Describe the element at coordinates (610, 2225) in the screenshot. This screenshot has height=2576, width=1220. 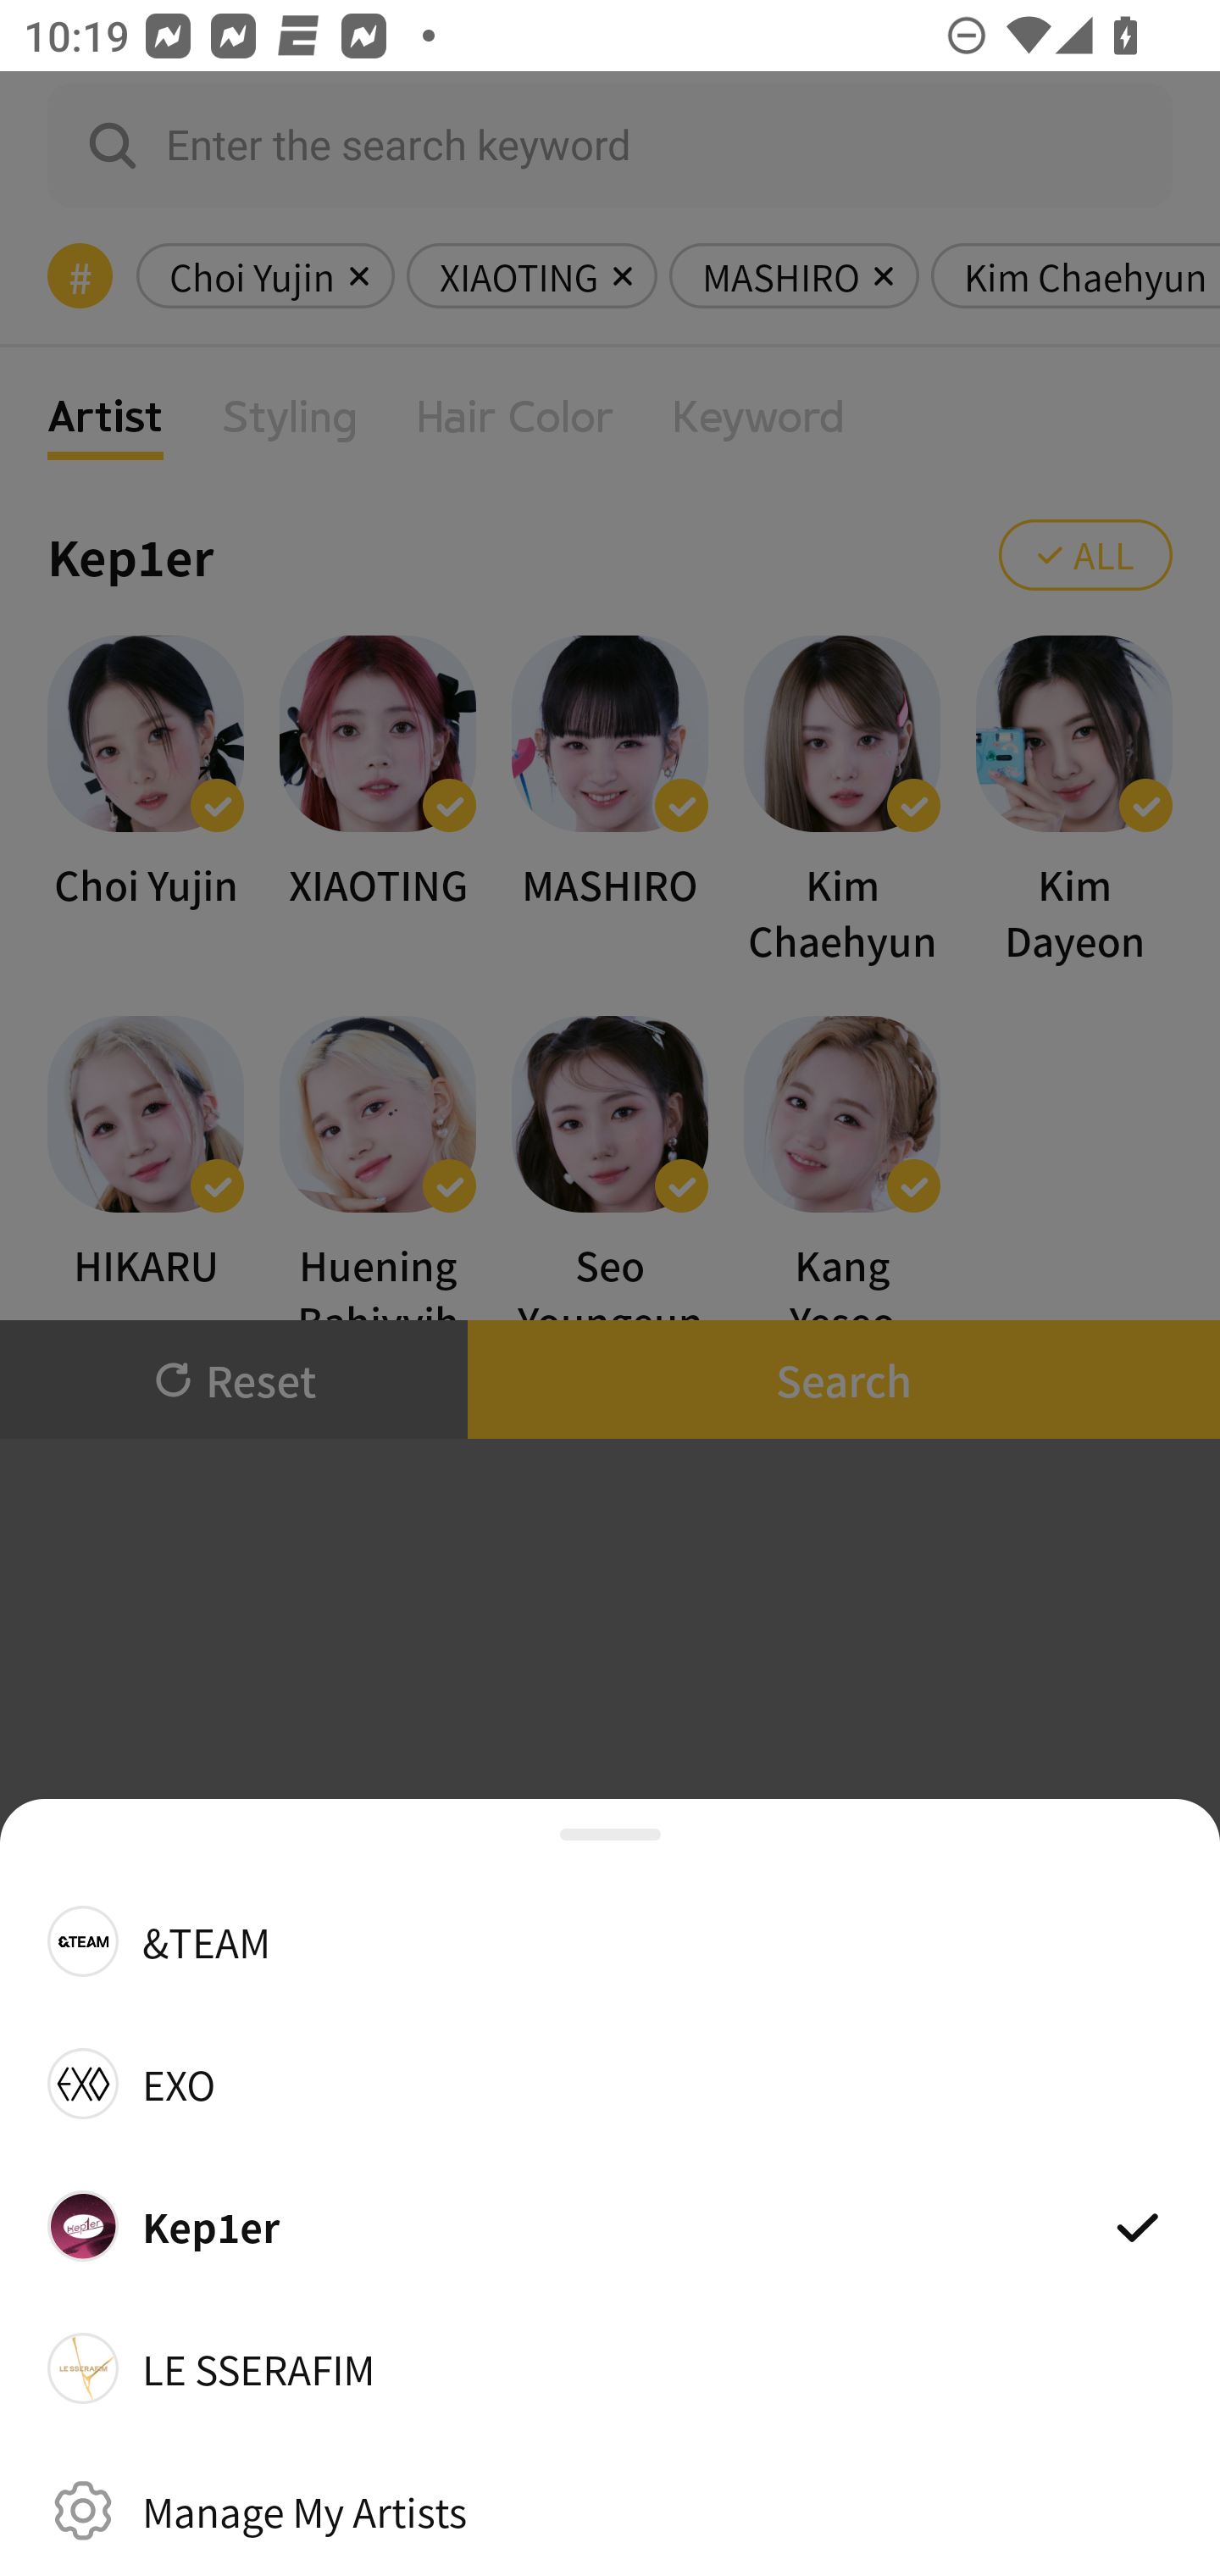
I see `Kep1er` at that location.